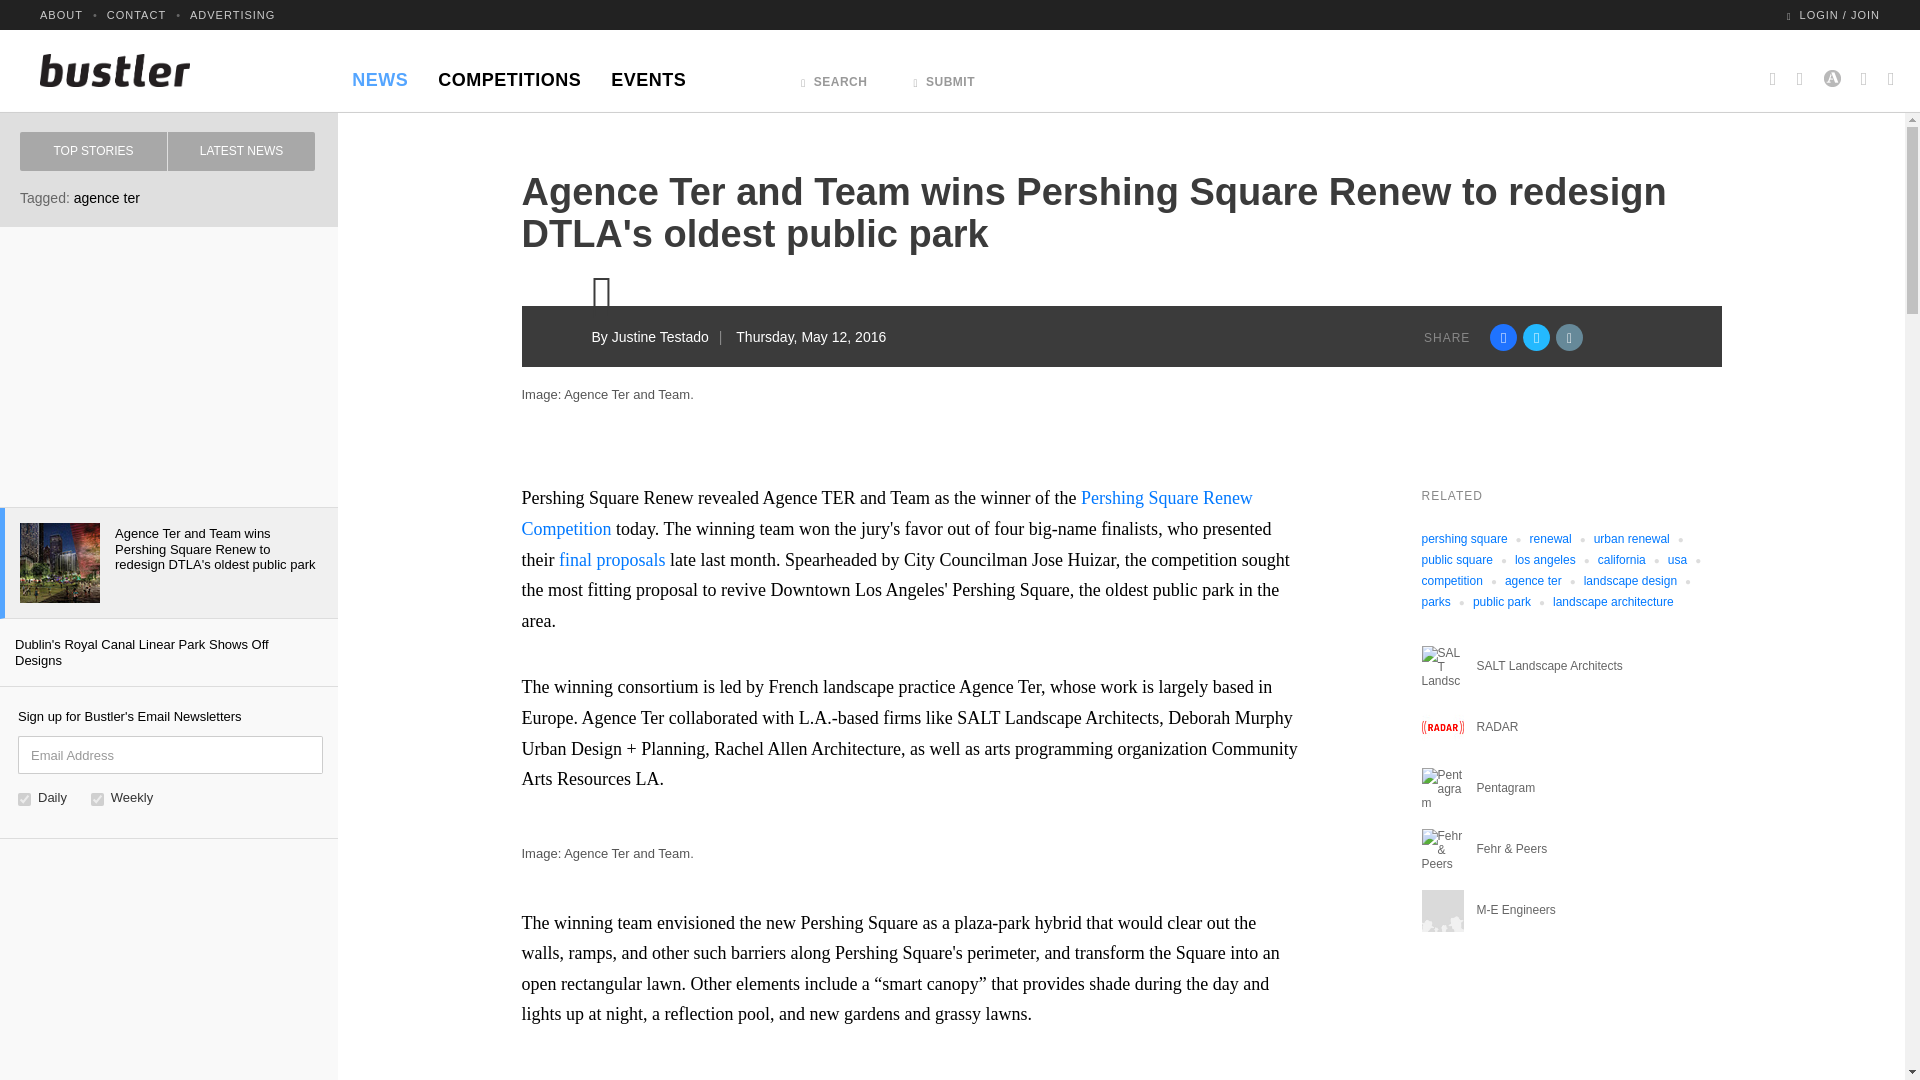 The width and height of the screenshot is (1920, 1080). I want to click on RSS Feeds, so click(1886, 70).